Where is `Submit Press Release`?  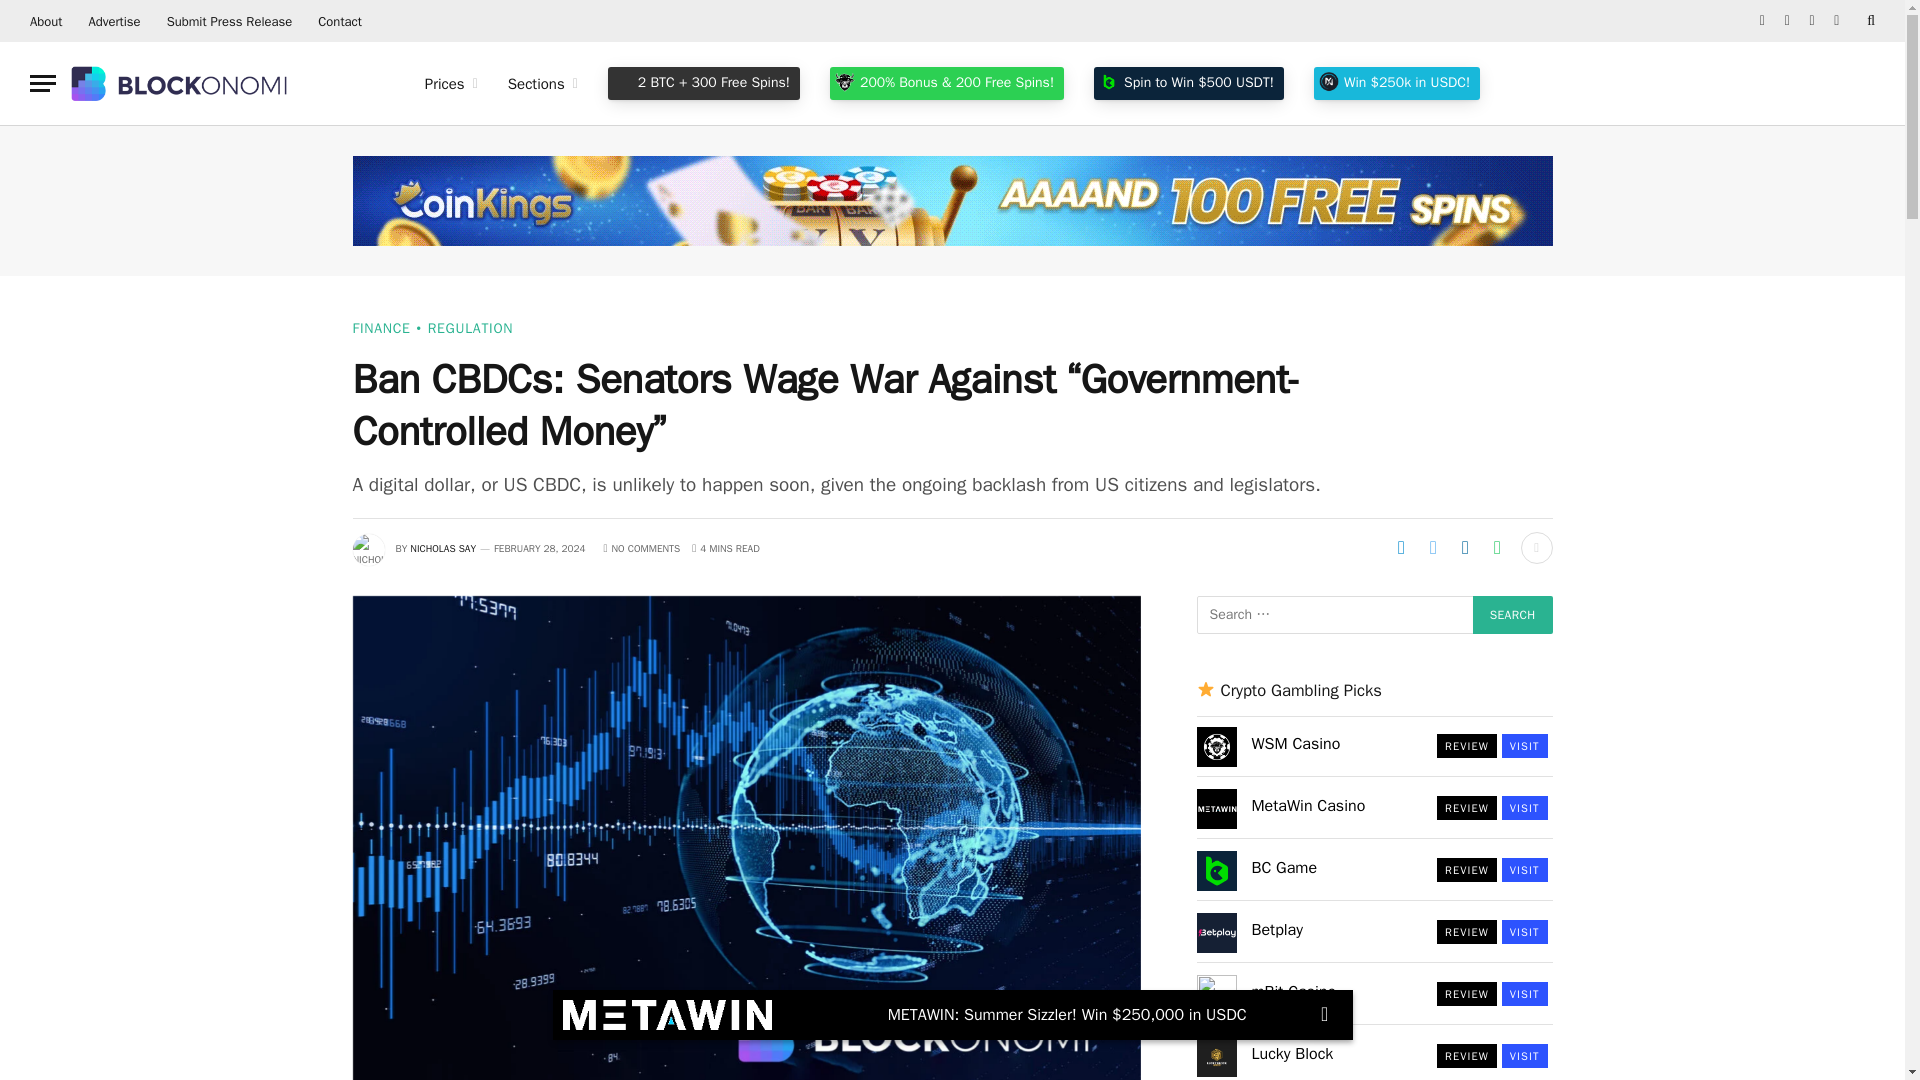
Submit Press Release is located at coordinates (229, 21).